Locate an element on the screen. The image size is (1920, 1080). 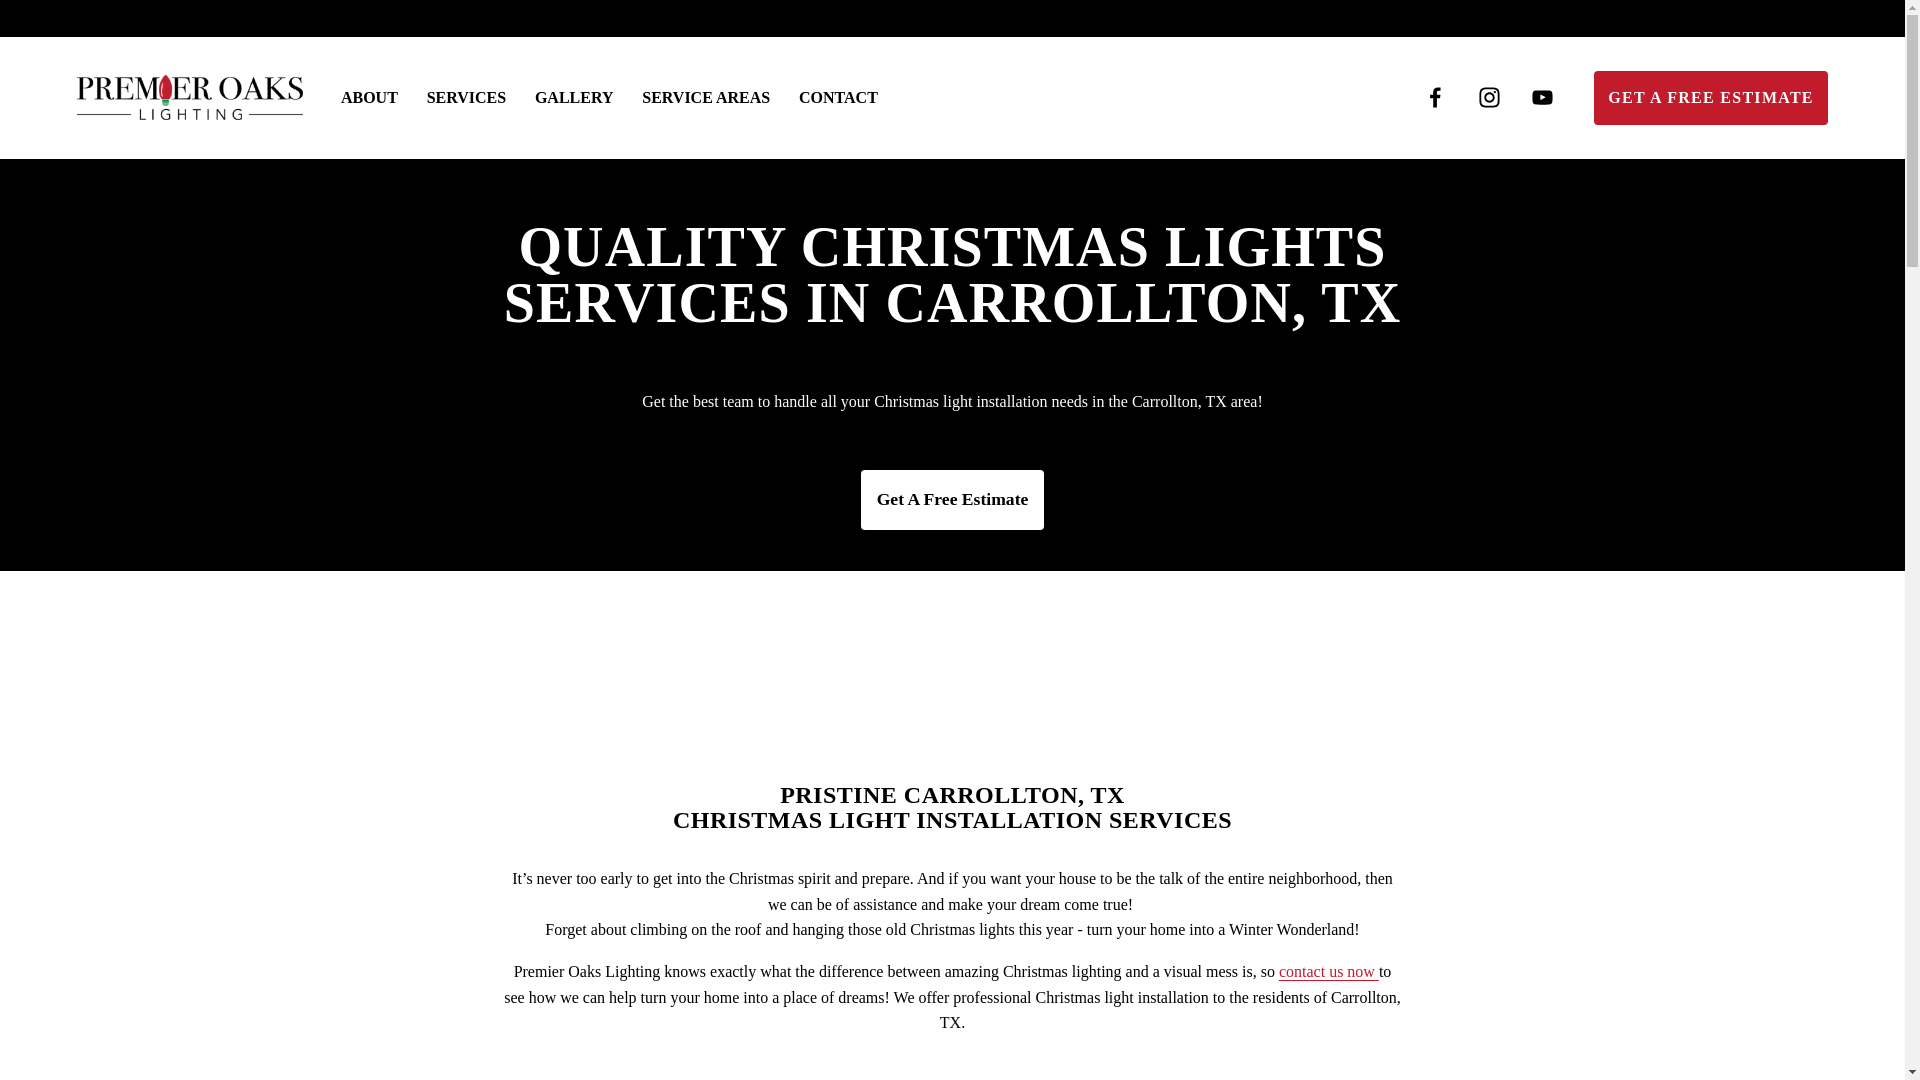
GET A FREE ESTIMATE is located at coordinates (1710, 98).